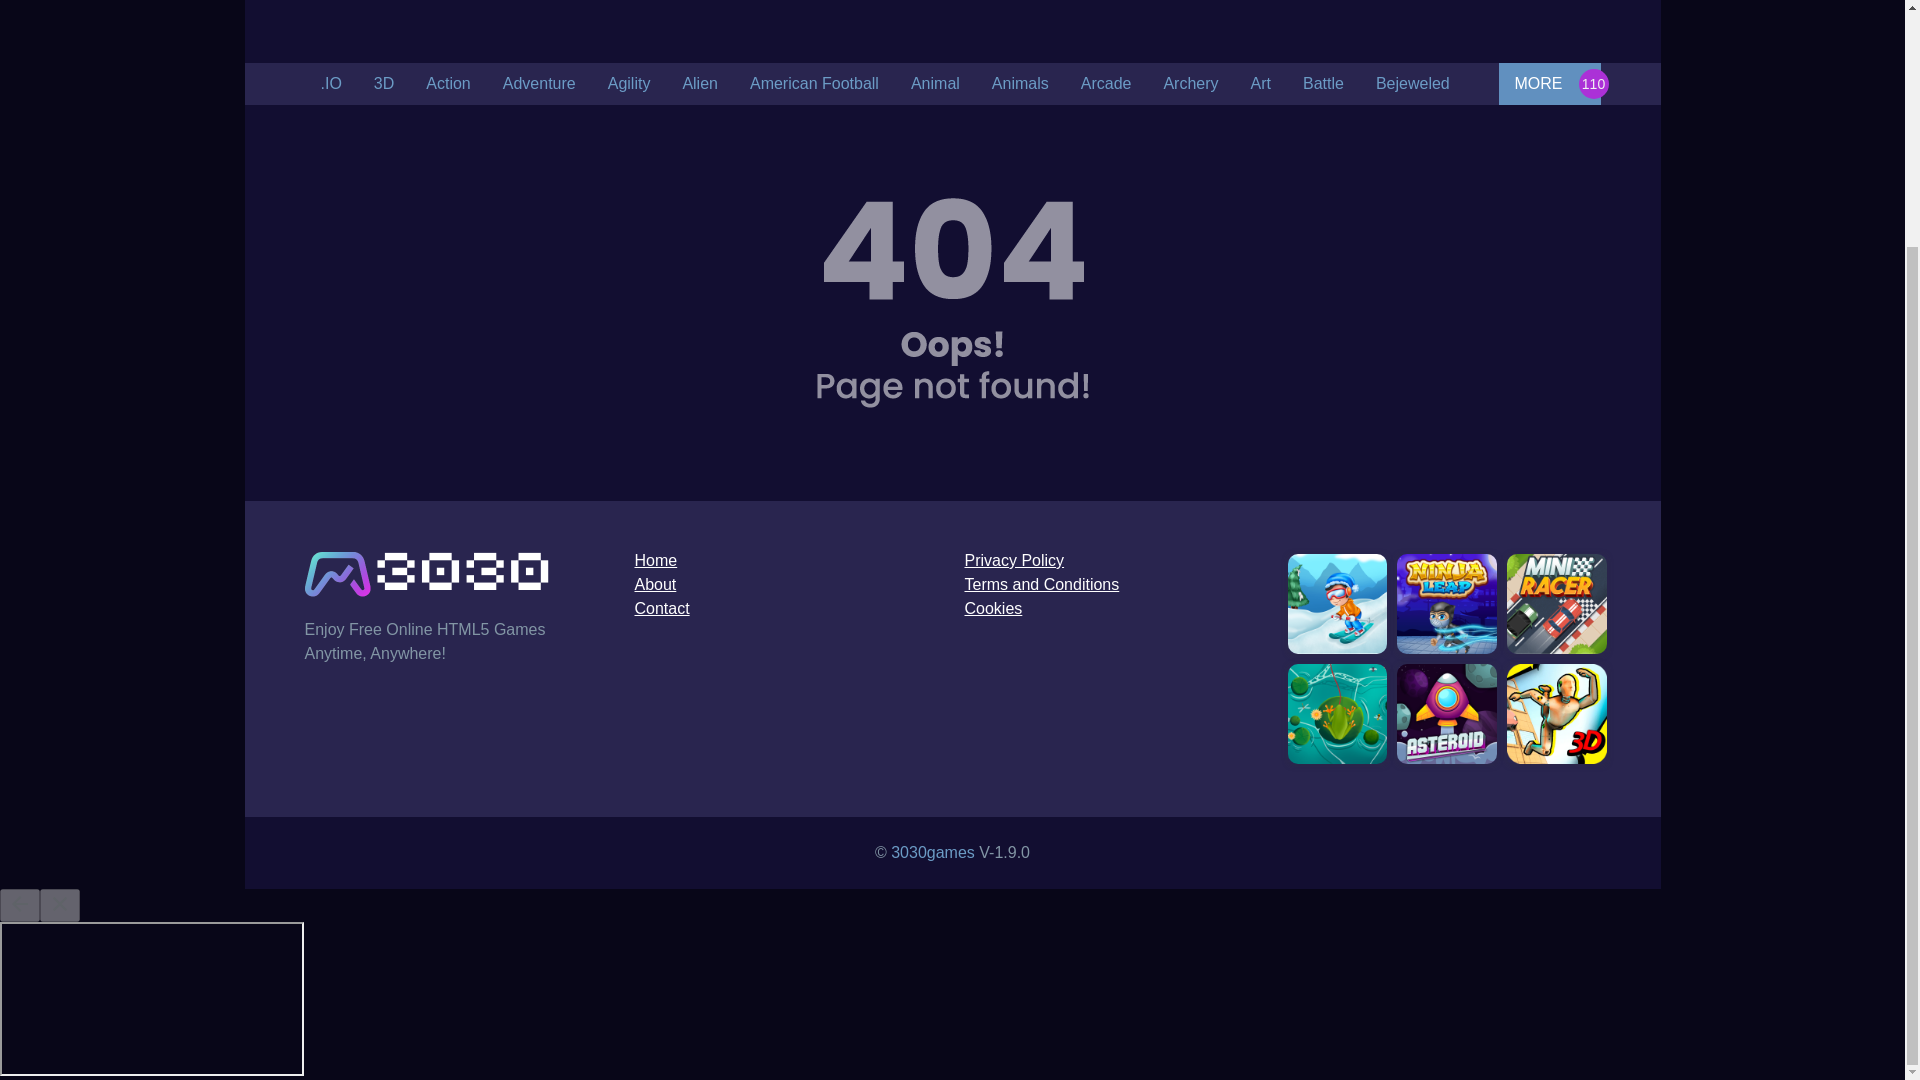  I want to click on Arcade, so click(1106, 83).